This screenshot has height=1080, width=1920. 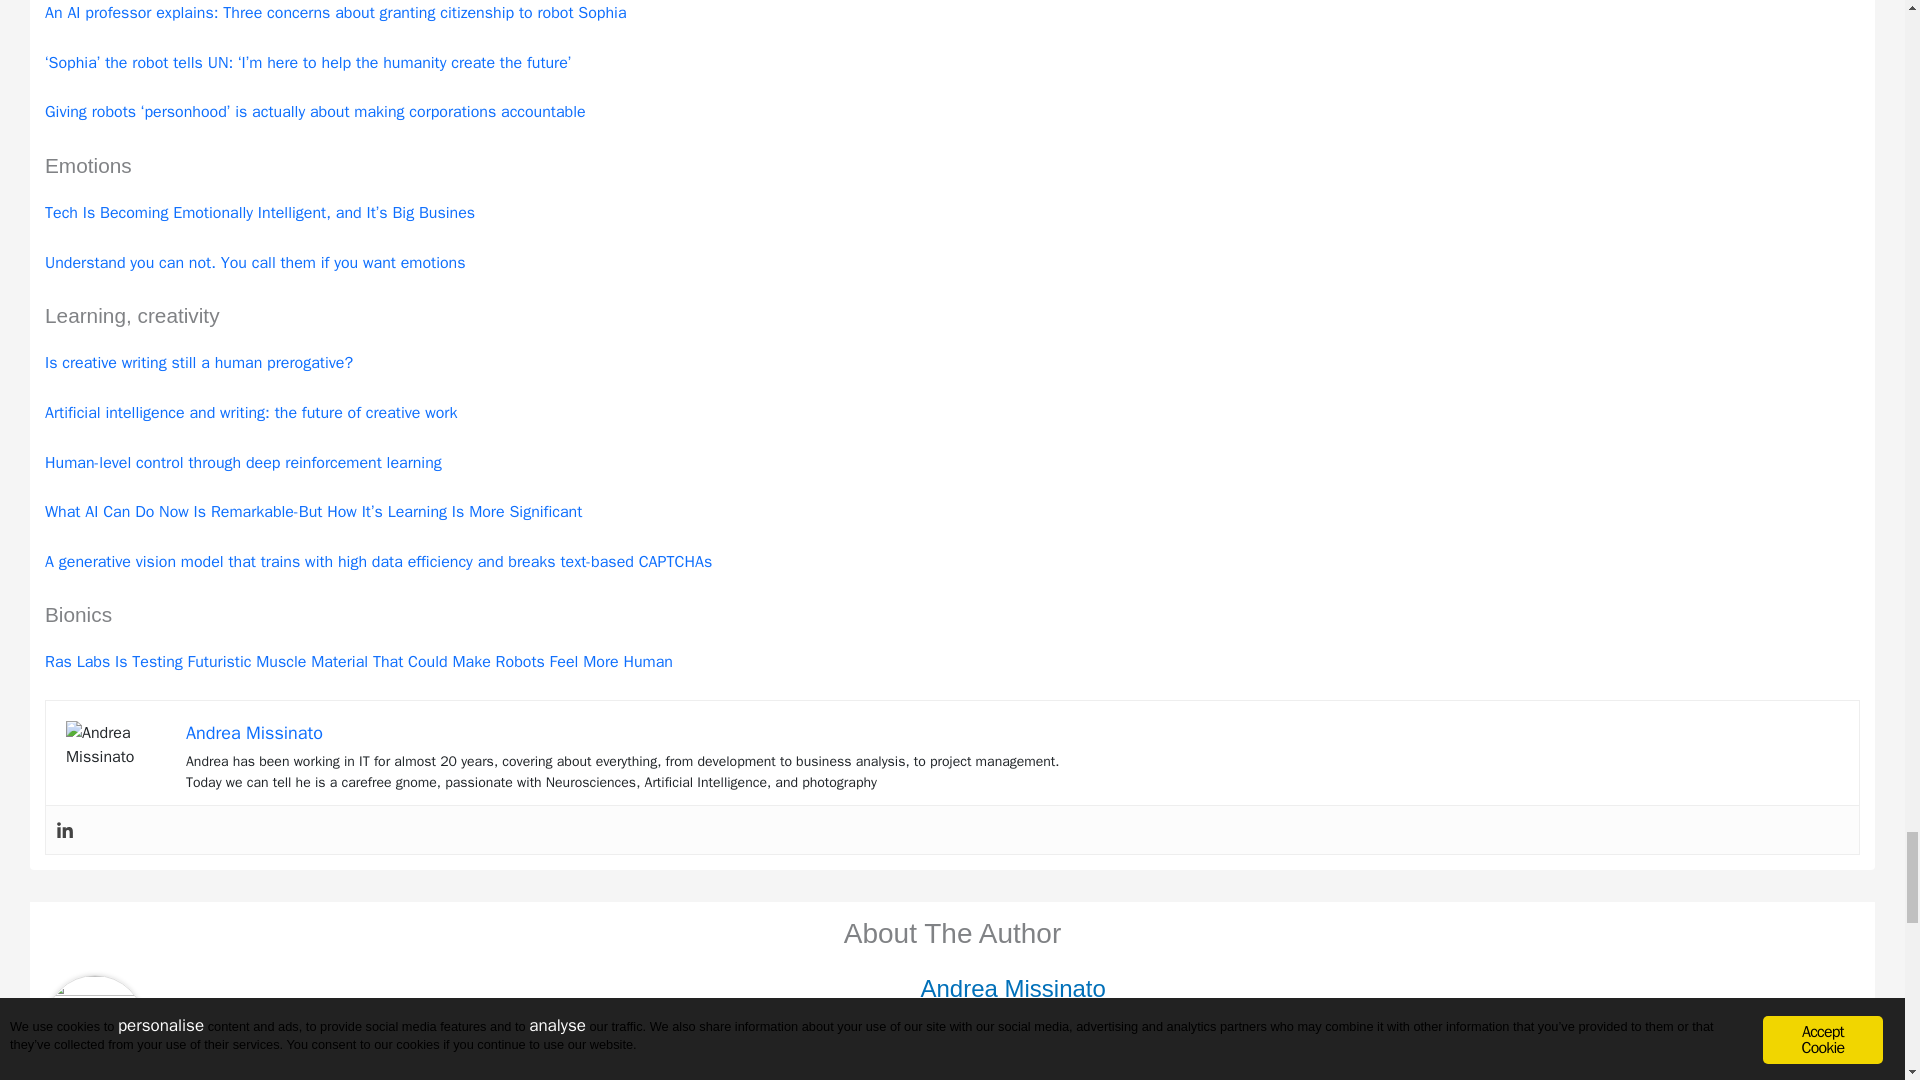 I want to click on Linkedin, so click(x=64, y=830).